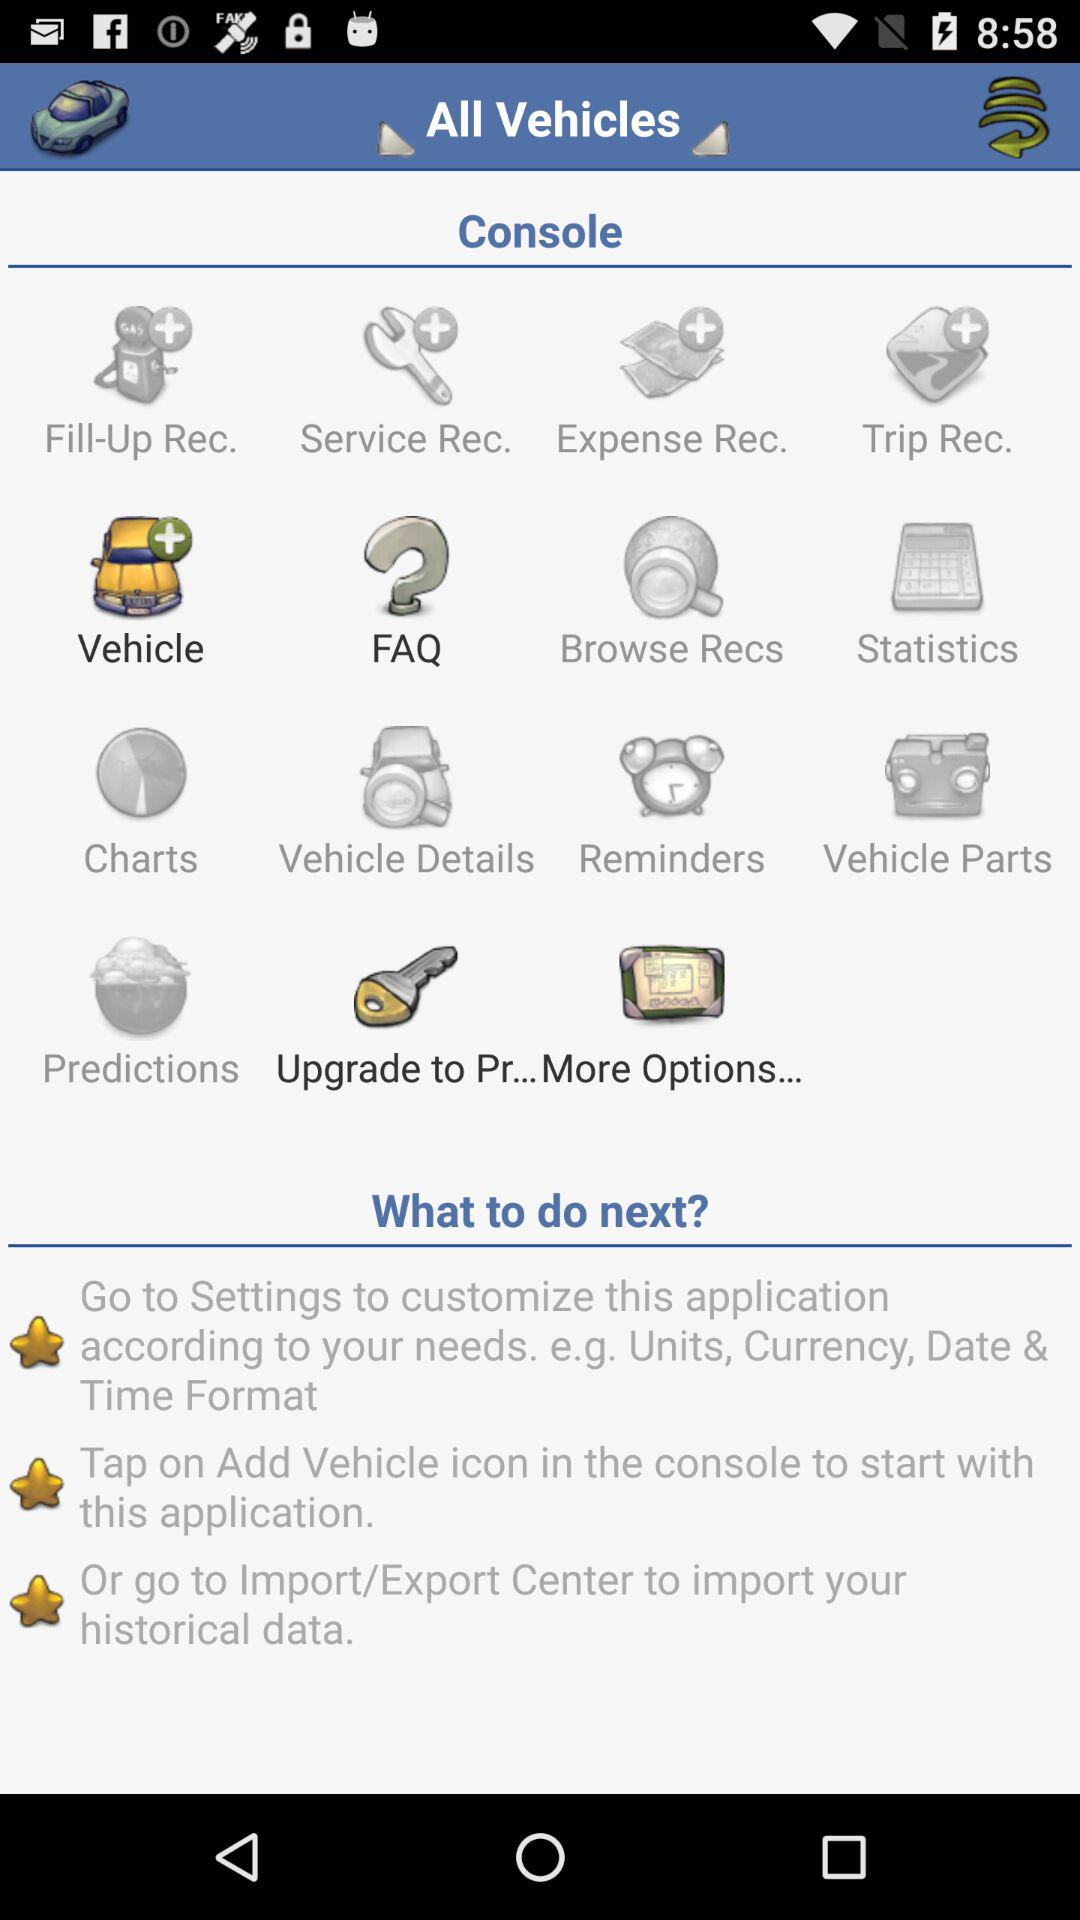 The image size is (1080, 1920). What do you see at coordinates (406, 1021) in the screenshot?
I see `launch the upgrade to pro! icon` at bounding box center [406, 1021].